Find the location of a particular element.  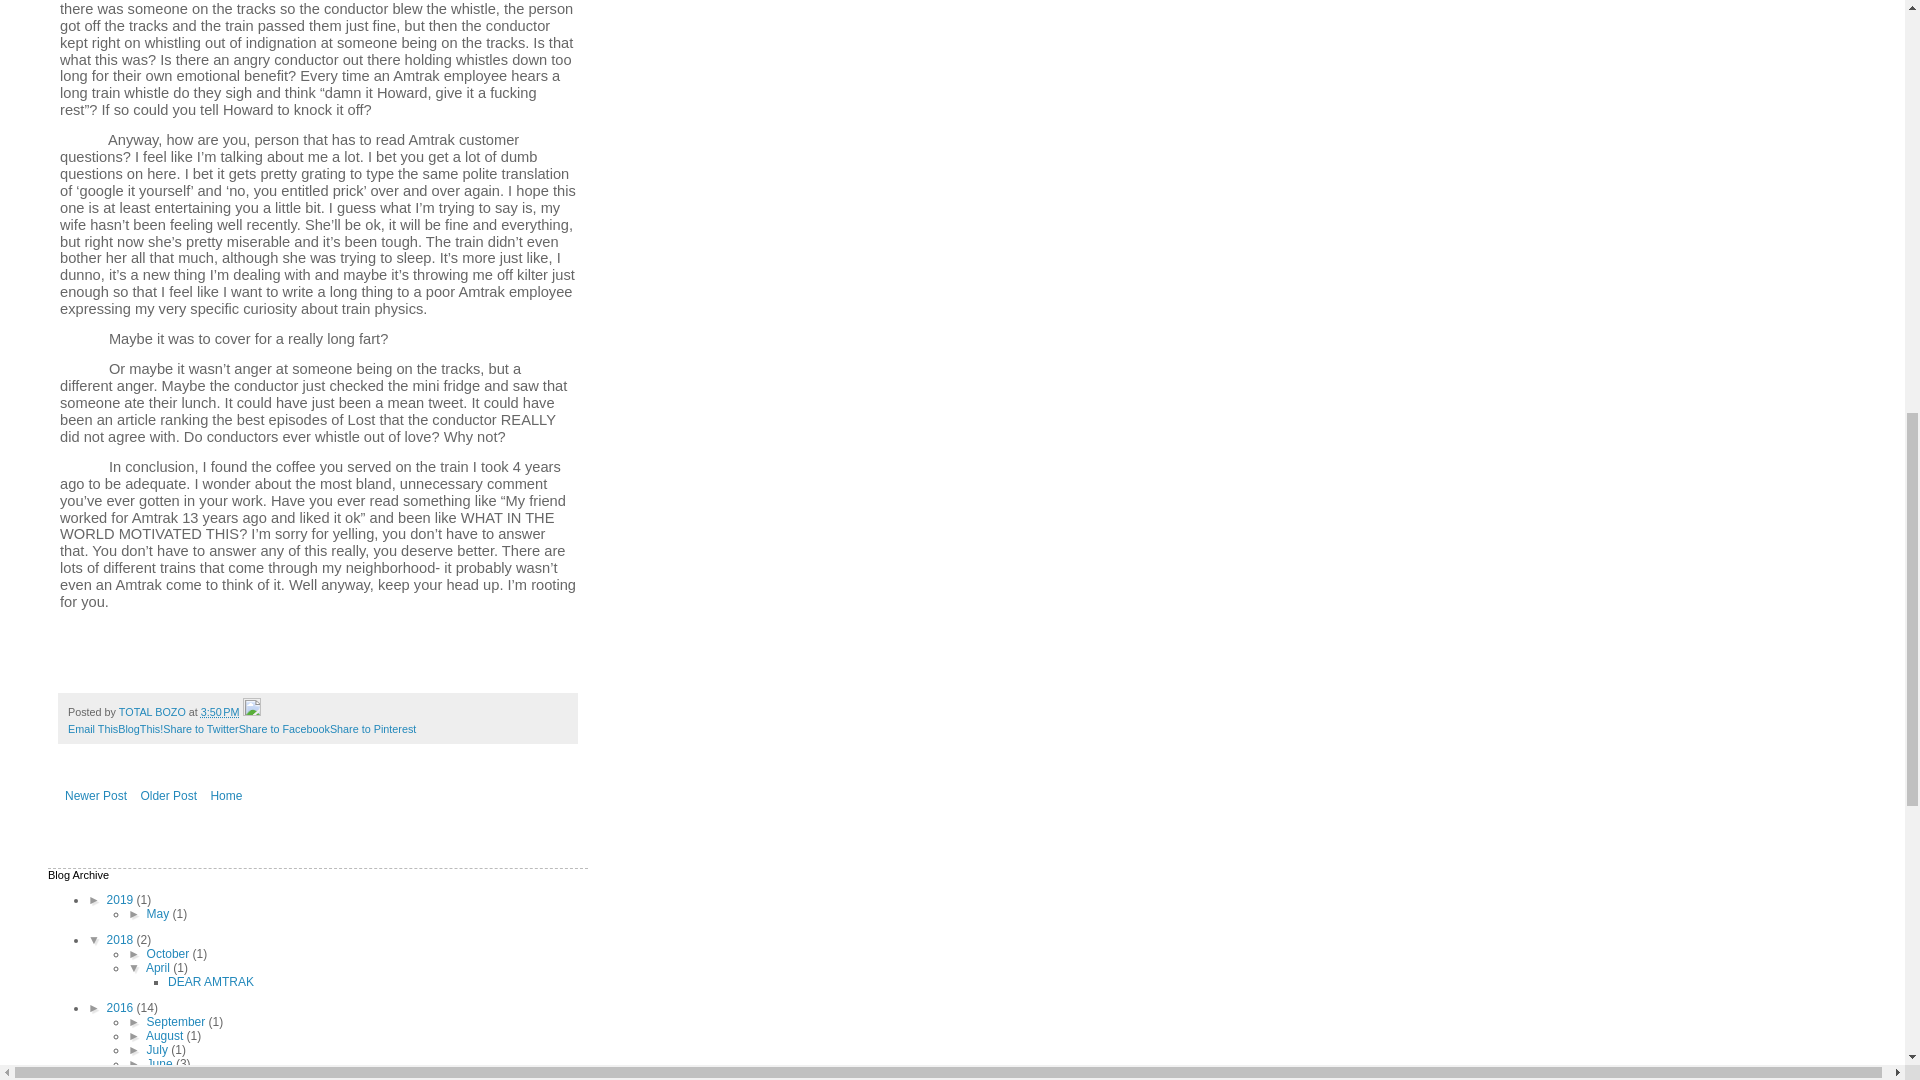

Share to Pinterest is located at coordinates (373, 728).